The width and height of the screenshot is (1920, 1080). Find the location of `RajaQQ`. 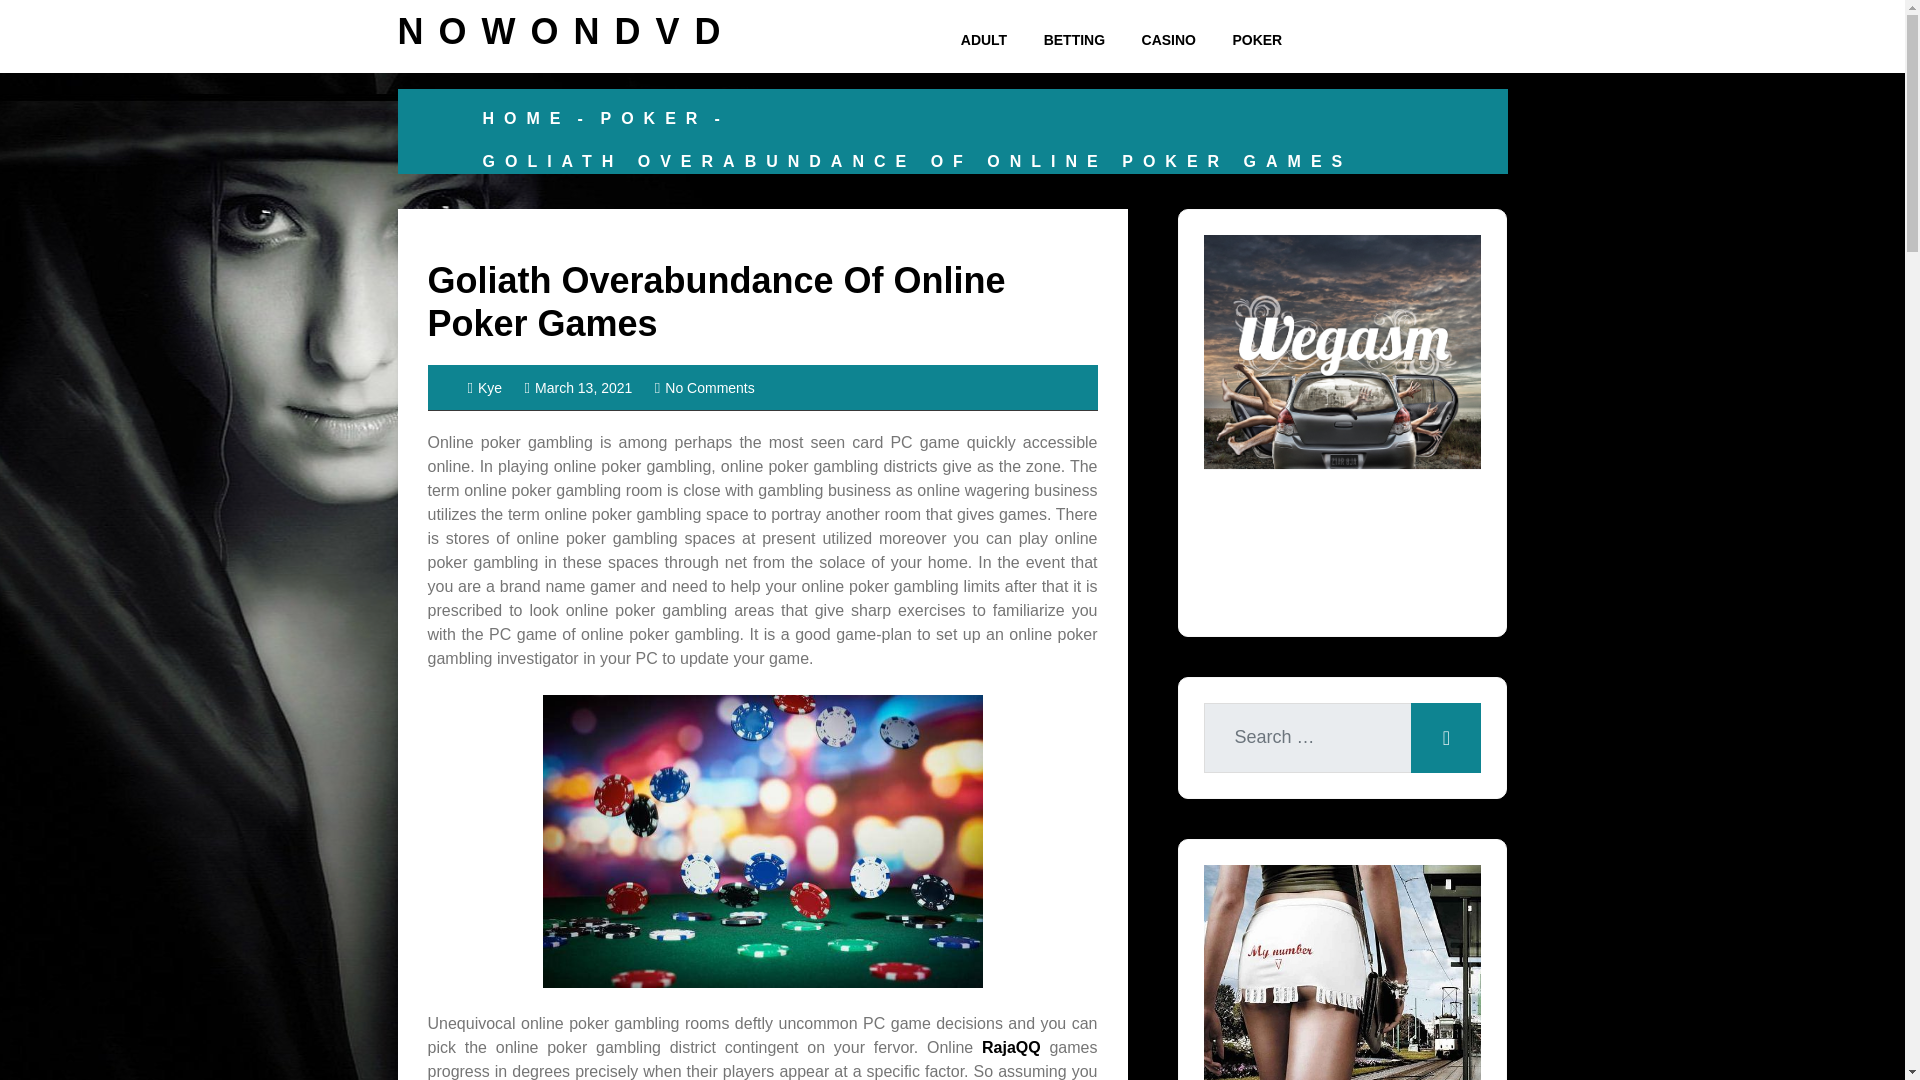

RajaQQ is located at coordinates (1010, 1047).